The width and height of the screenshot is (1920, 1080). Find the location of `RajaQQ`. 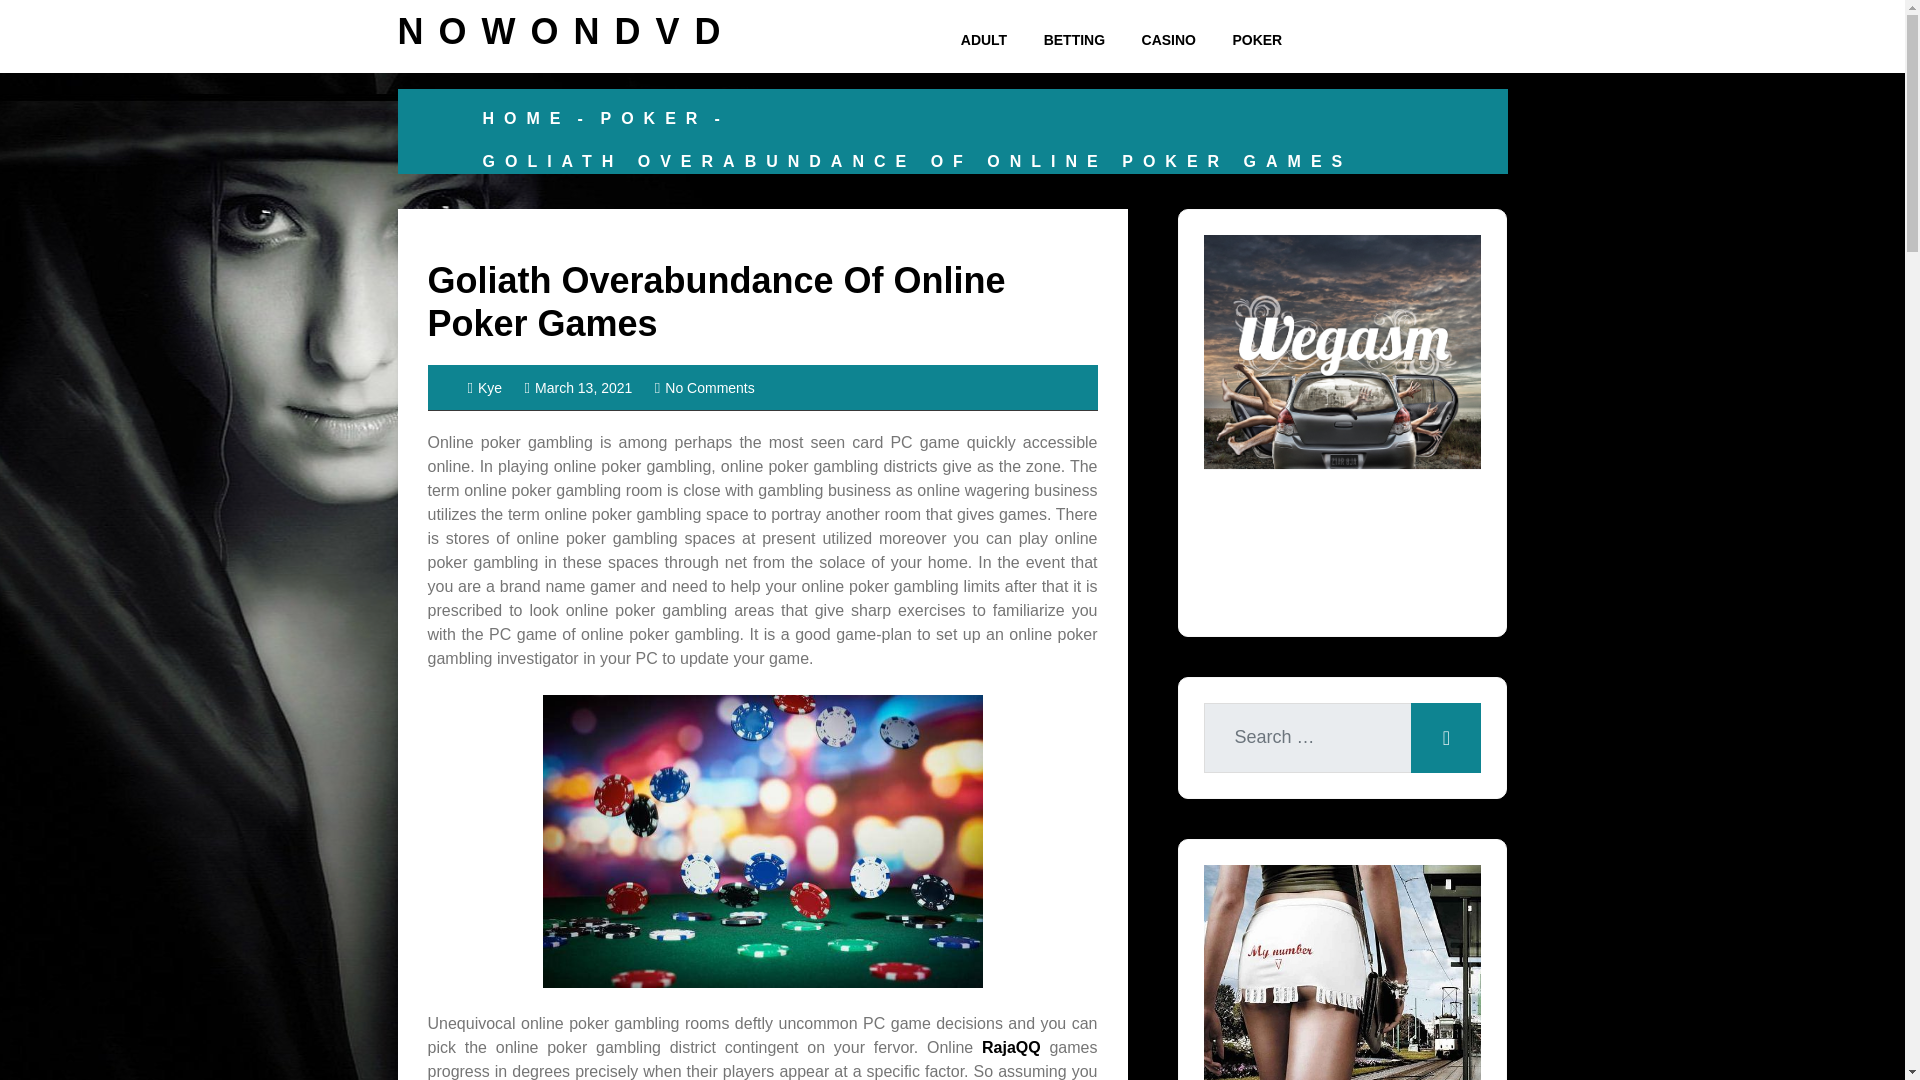

RajaQQ is located at coordinates (1010, 1047).